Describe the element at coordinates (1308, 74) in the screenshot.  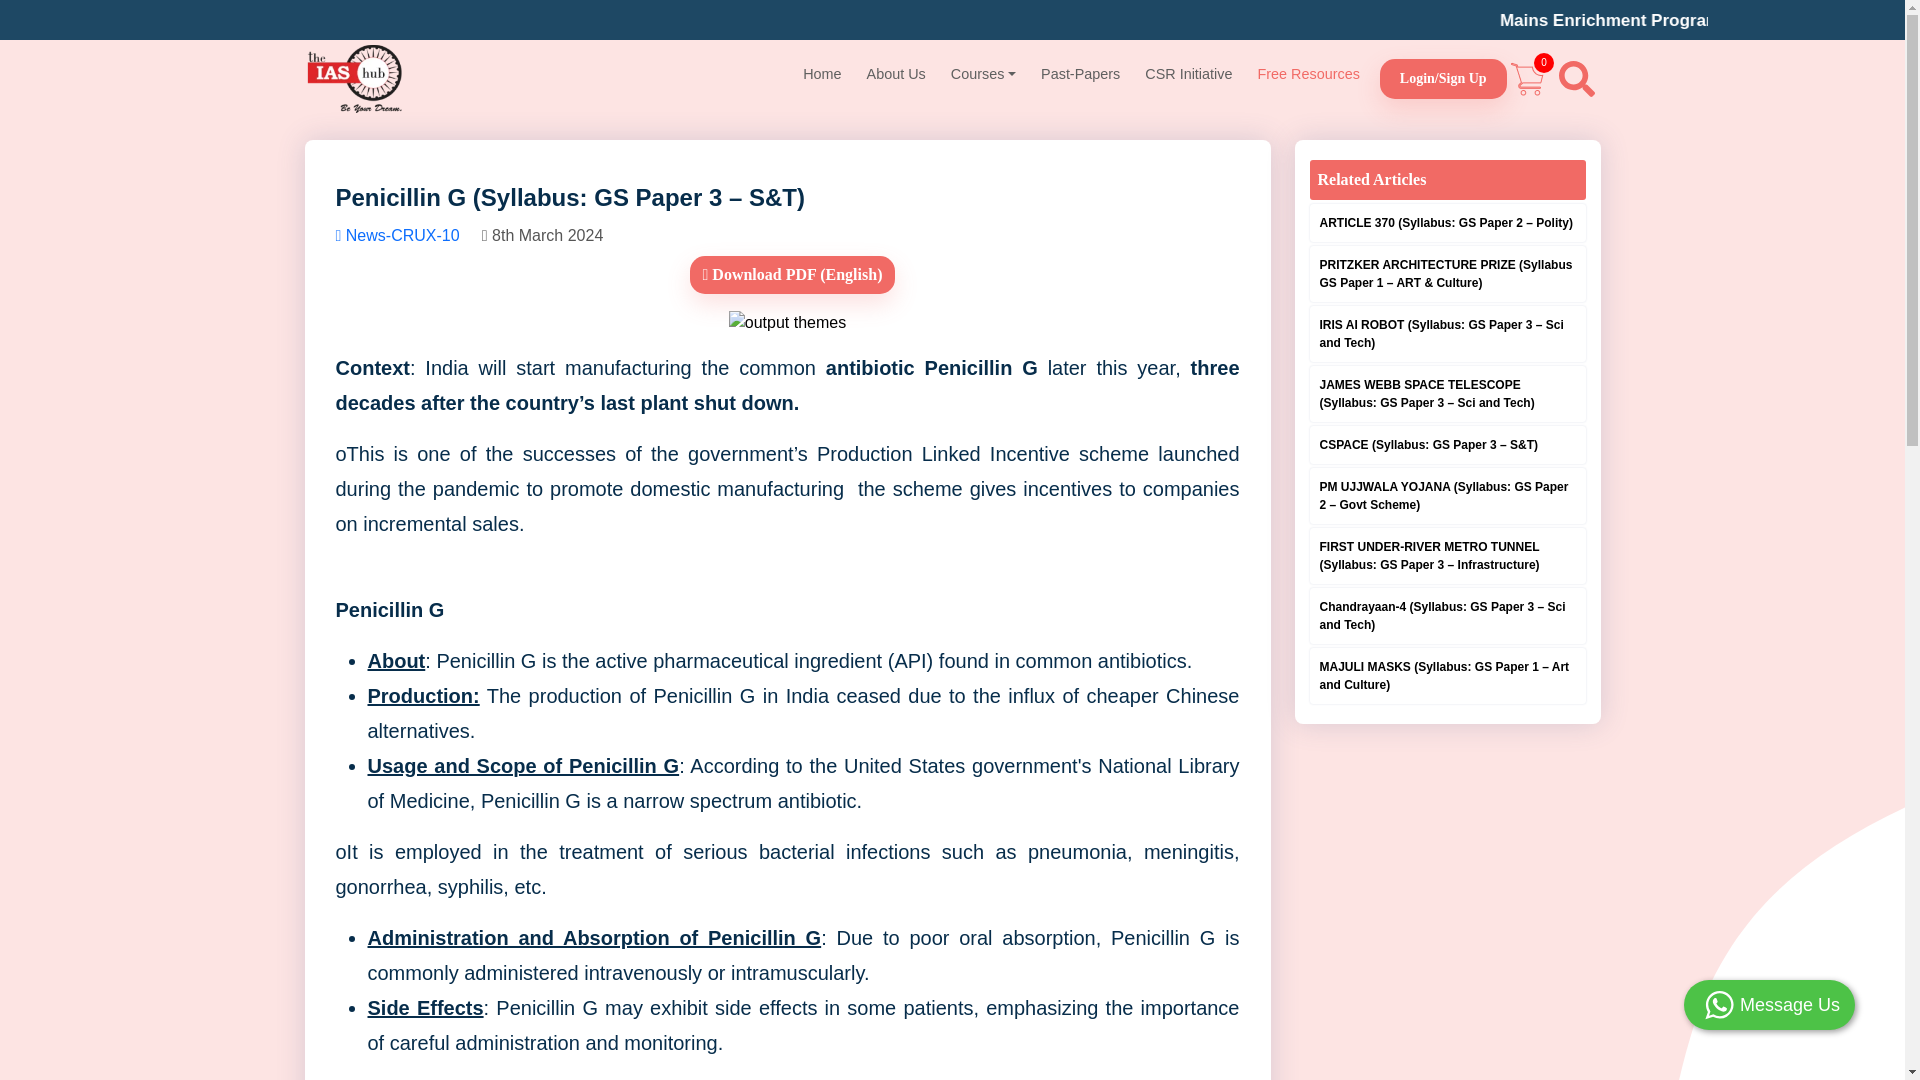
I see `Free Resources` at that location.